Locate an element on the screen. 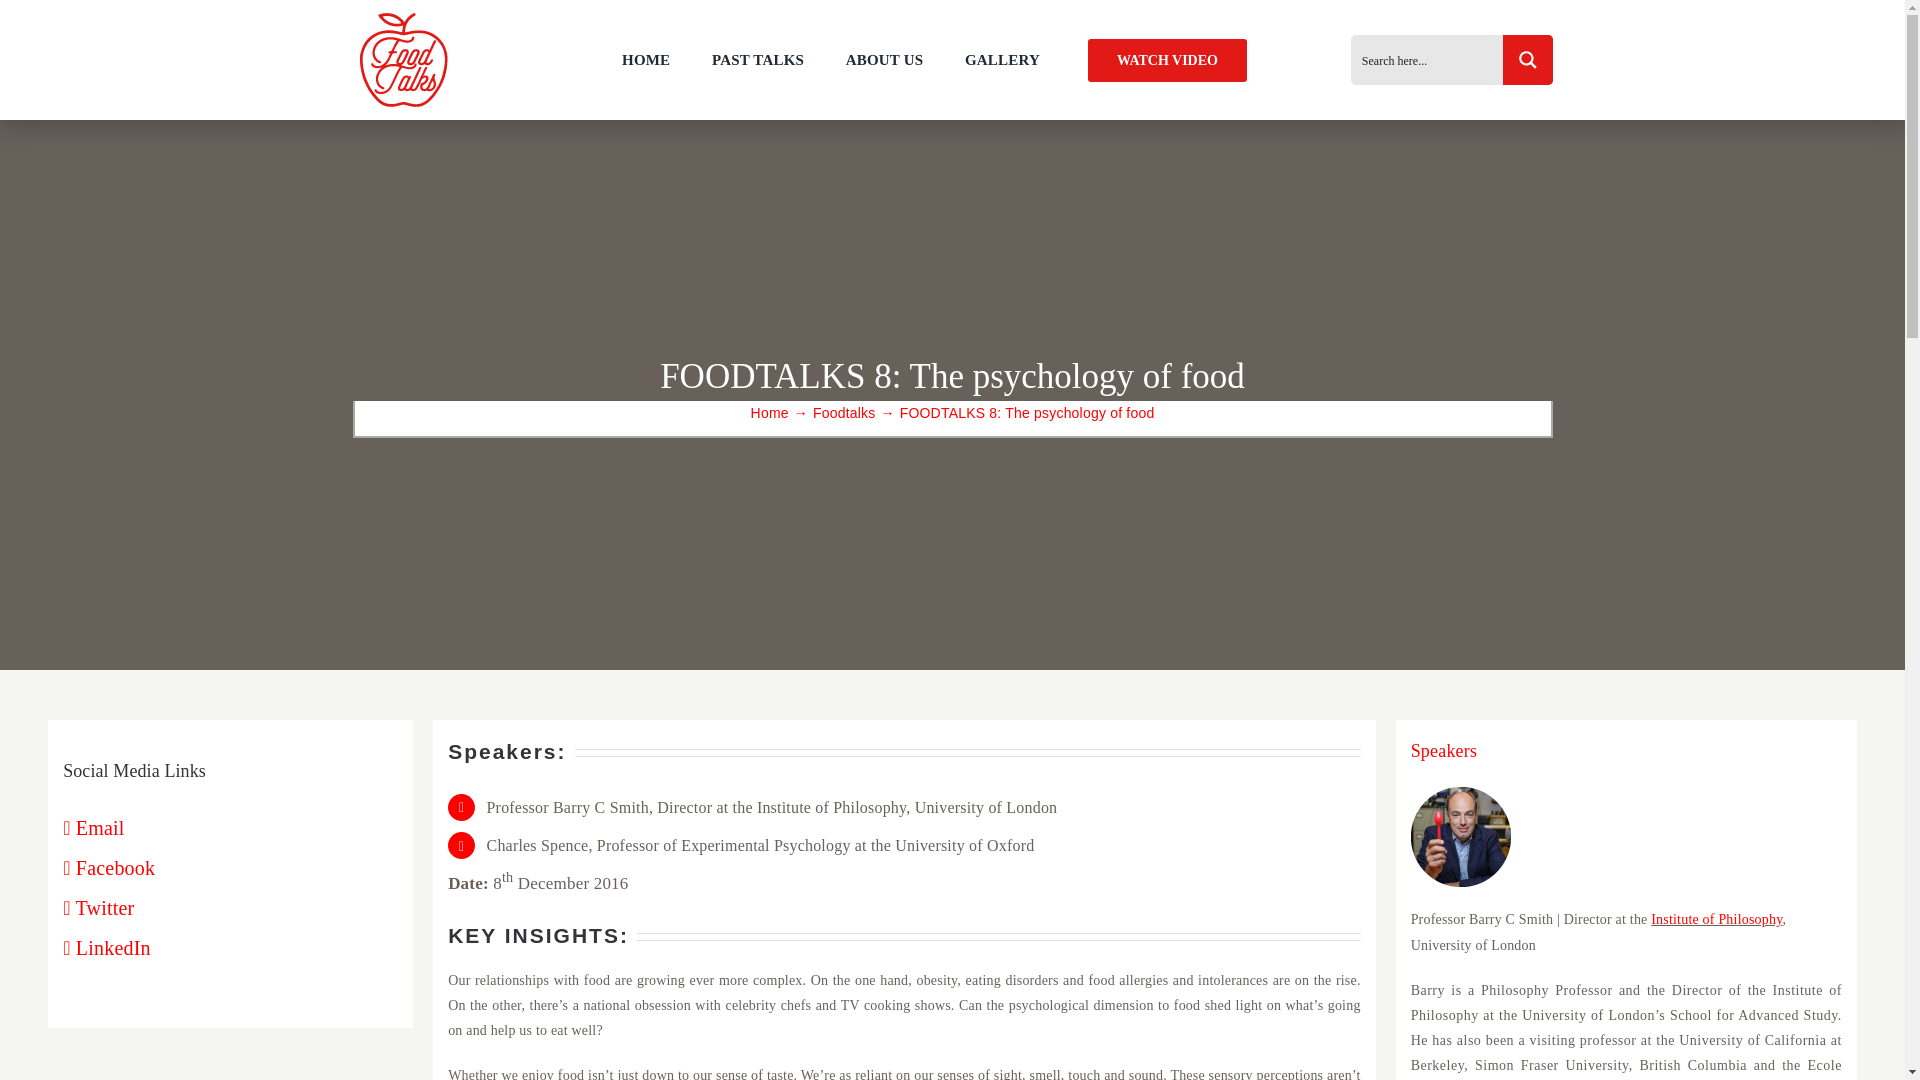 The height and width of the screenshot is (1080, 1920). GALLERY is located at coordinates (1002, 60).